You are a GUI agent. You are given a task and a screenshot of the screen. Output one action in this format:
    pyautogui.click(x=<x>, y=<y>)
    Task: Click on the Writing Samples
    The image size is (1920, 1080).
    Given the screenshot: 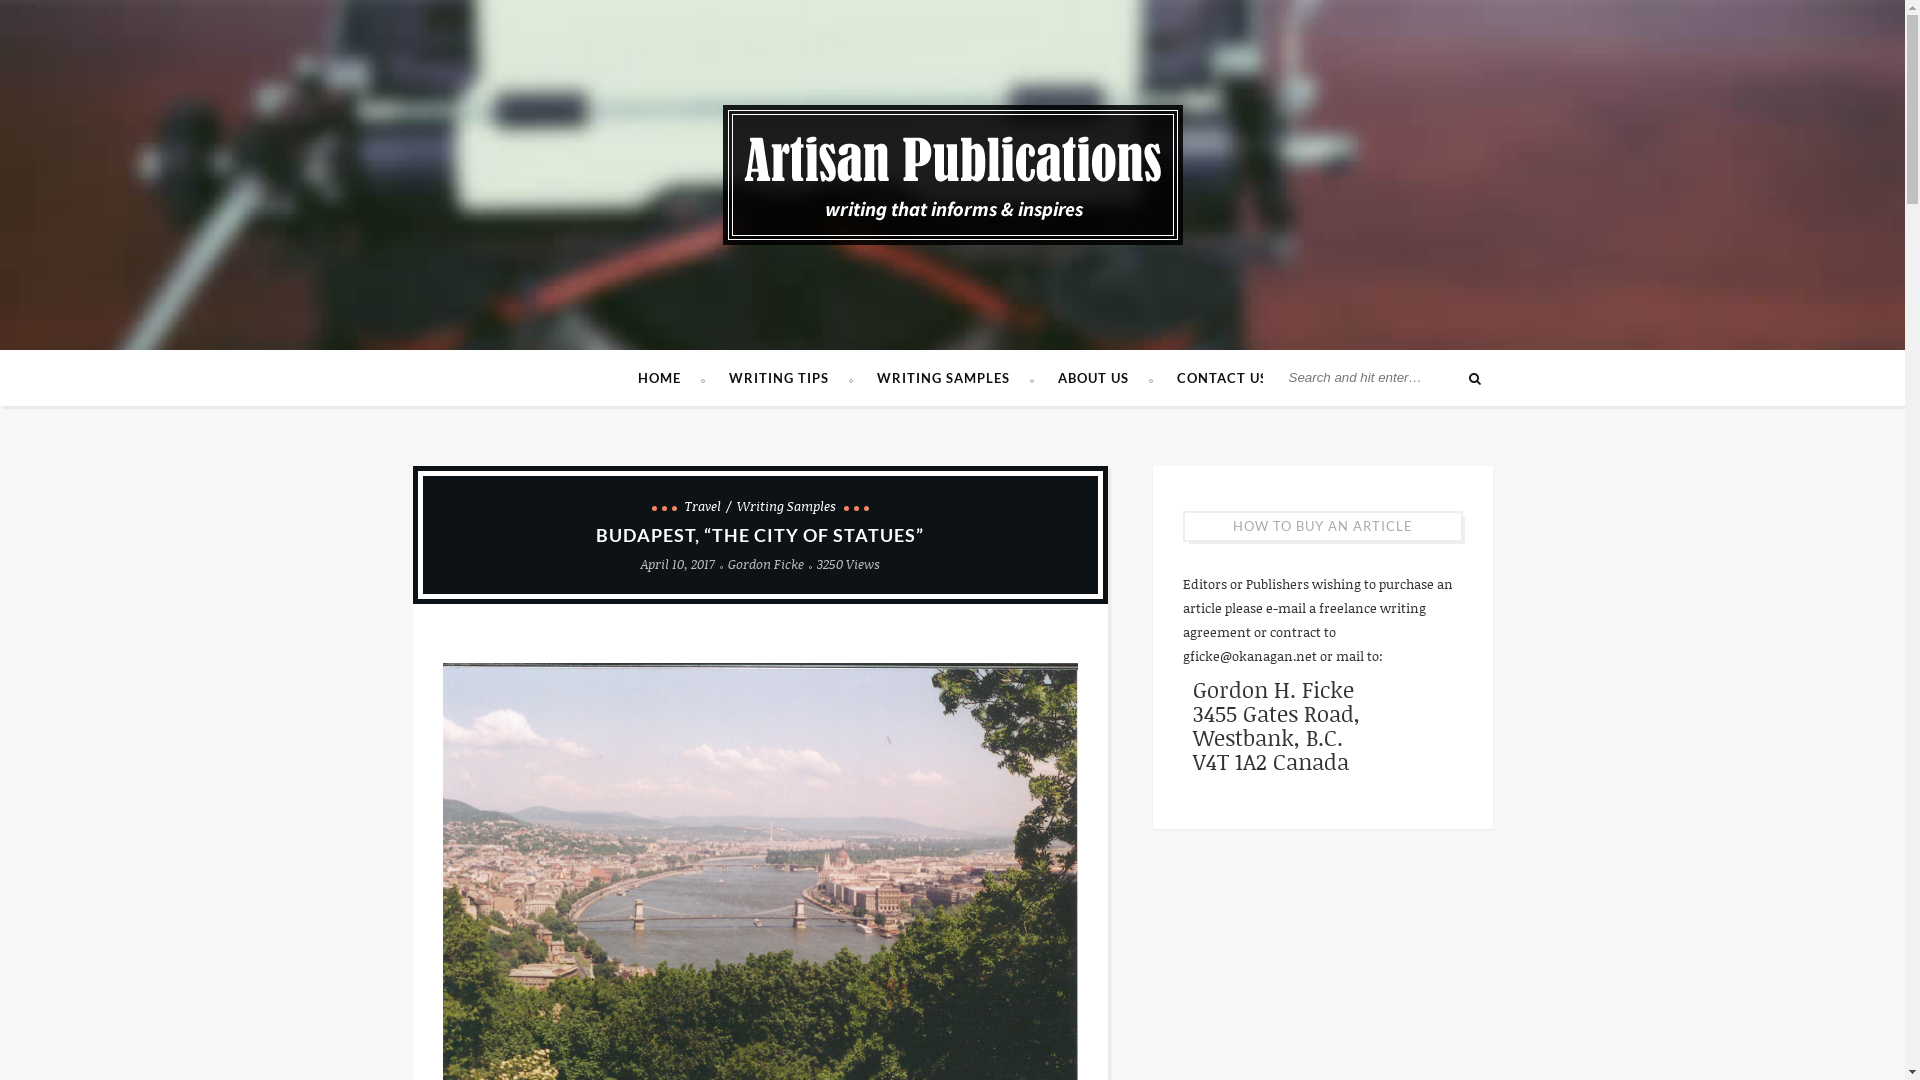 What is the action you would take?
    pyautogui.click(x=786, y=506)
    